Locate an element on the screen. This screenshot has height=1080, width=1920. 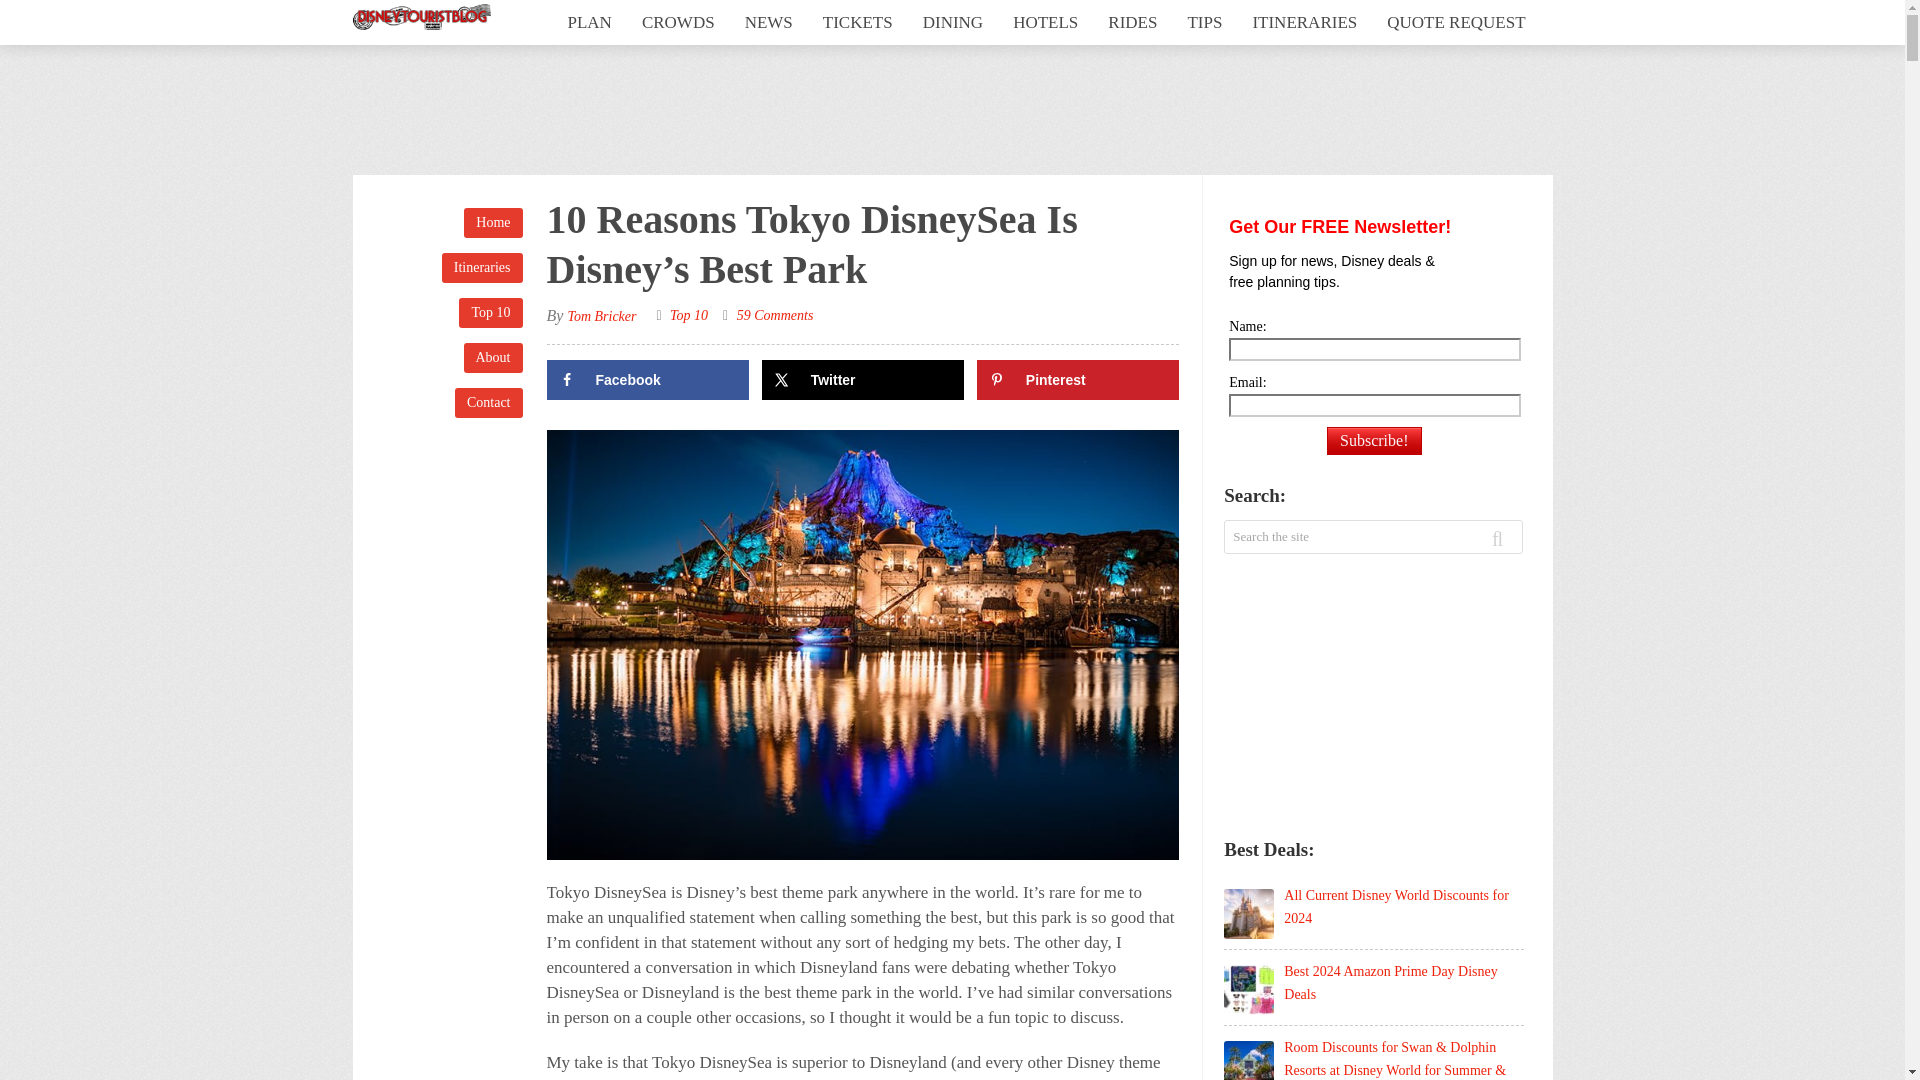
Top 10 is located at coordinates (490, 313).